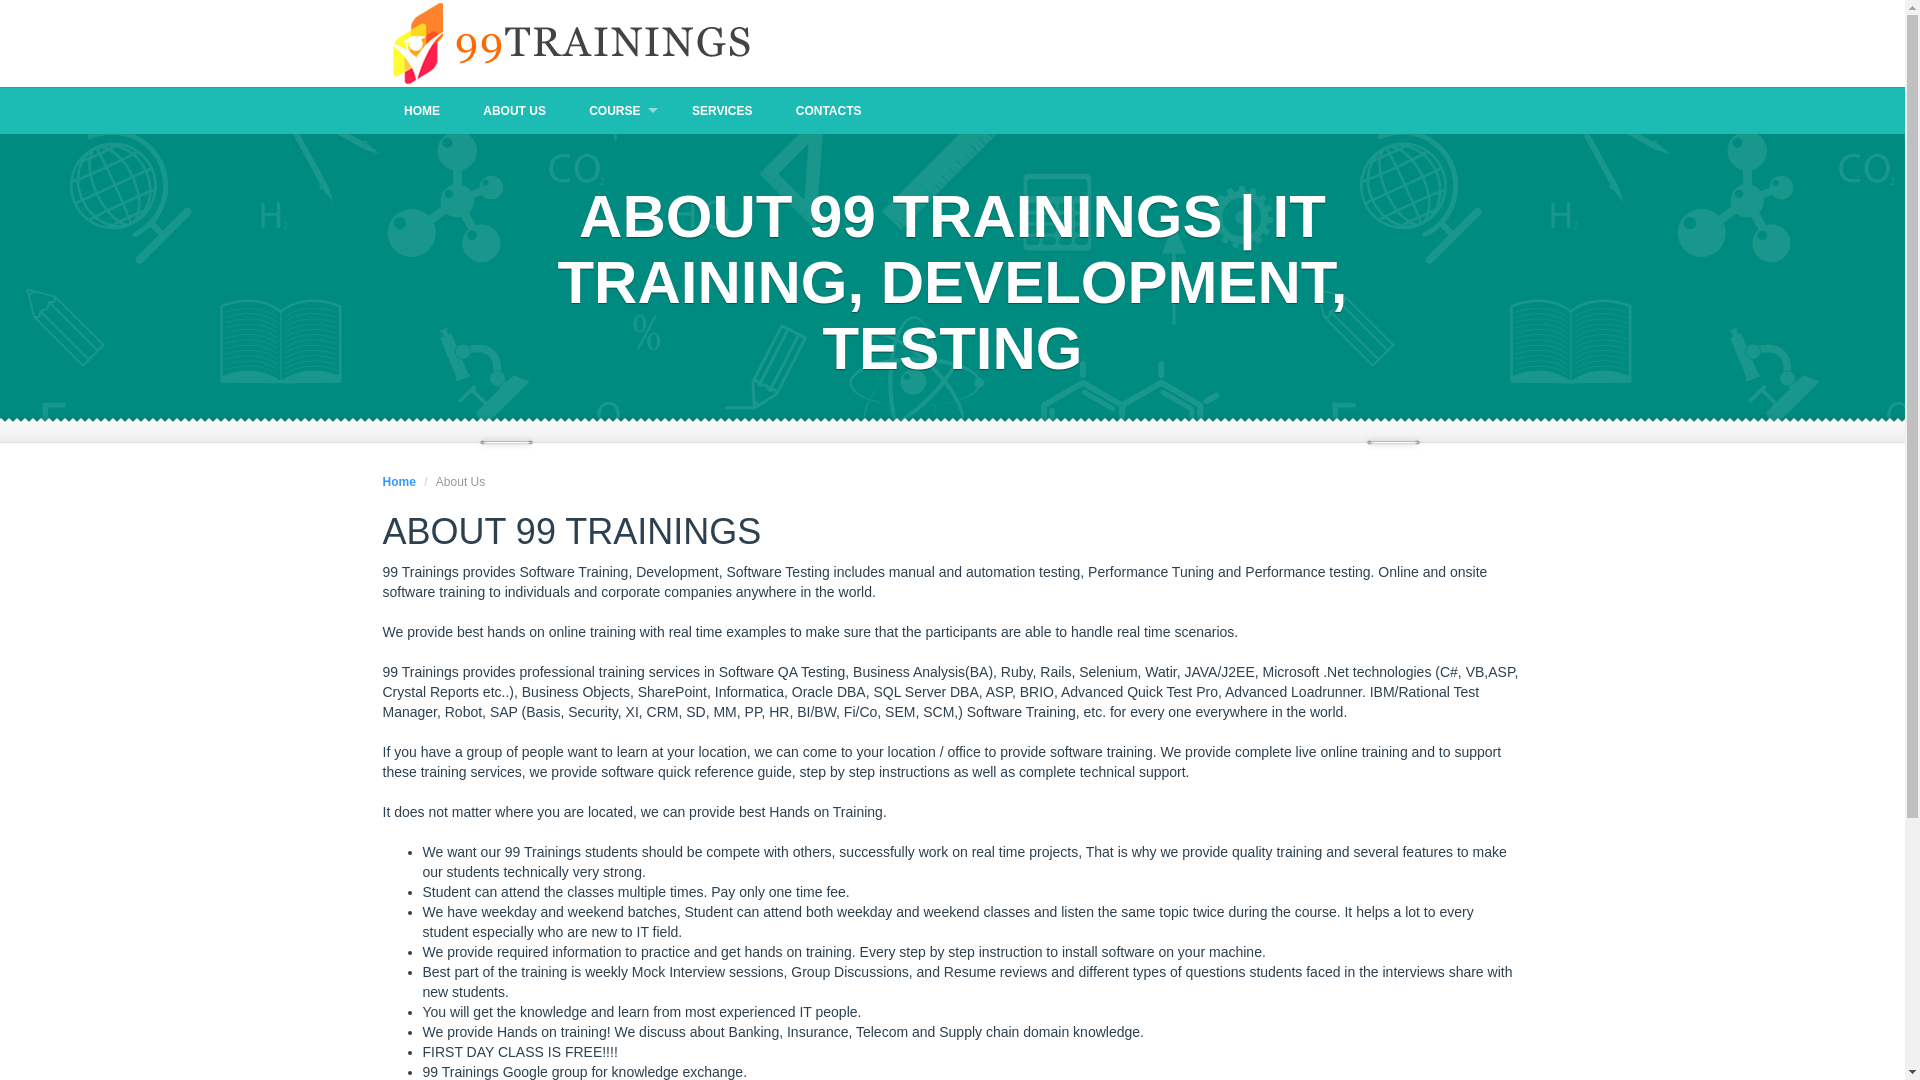 The width and height of the screenshot is (1920, 1080). I want to click on Learn, so click(567, 44).